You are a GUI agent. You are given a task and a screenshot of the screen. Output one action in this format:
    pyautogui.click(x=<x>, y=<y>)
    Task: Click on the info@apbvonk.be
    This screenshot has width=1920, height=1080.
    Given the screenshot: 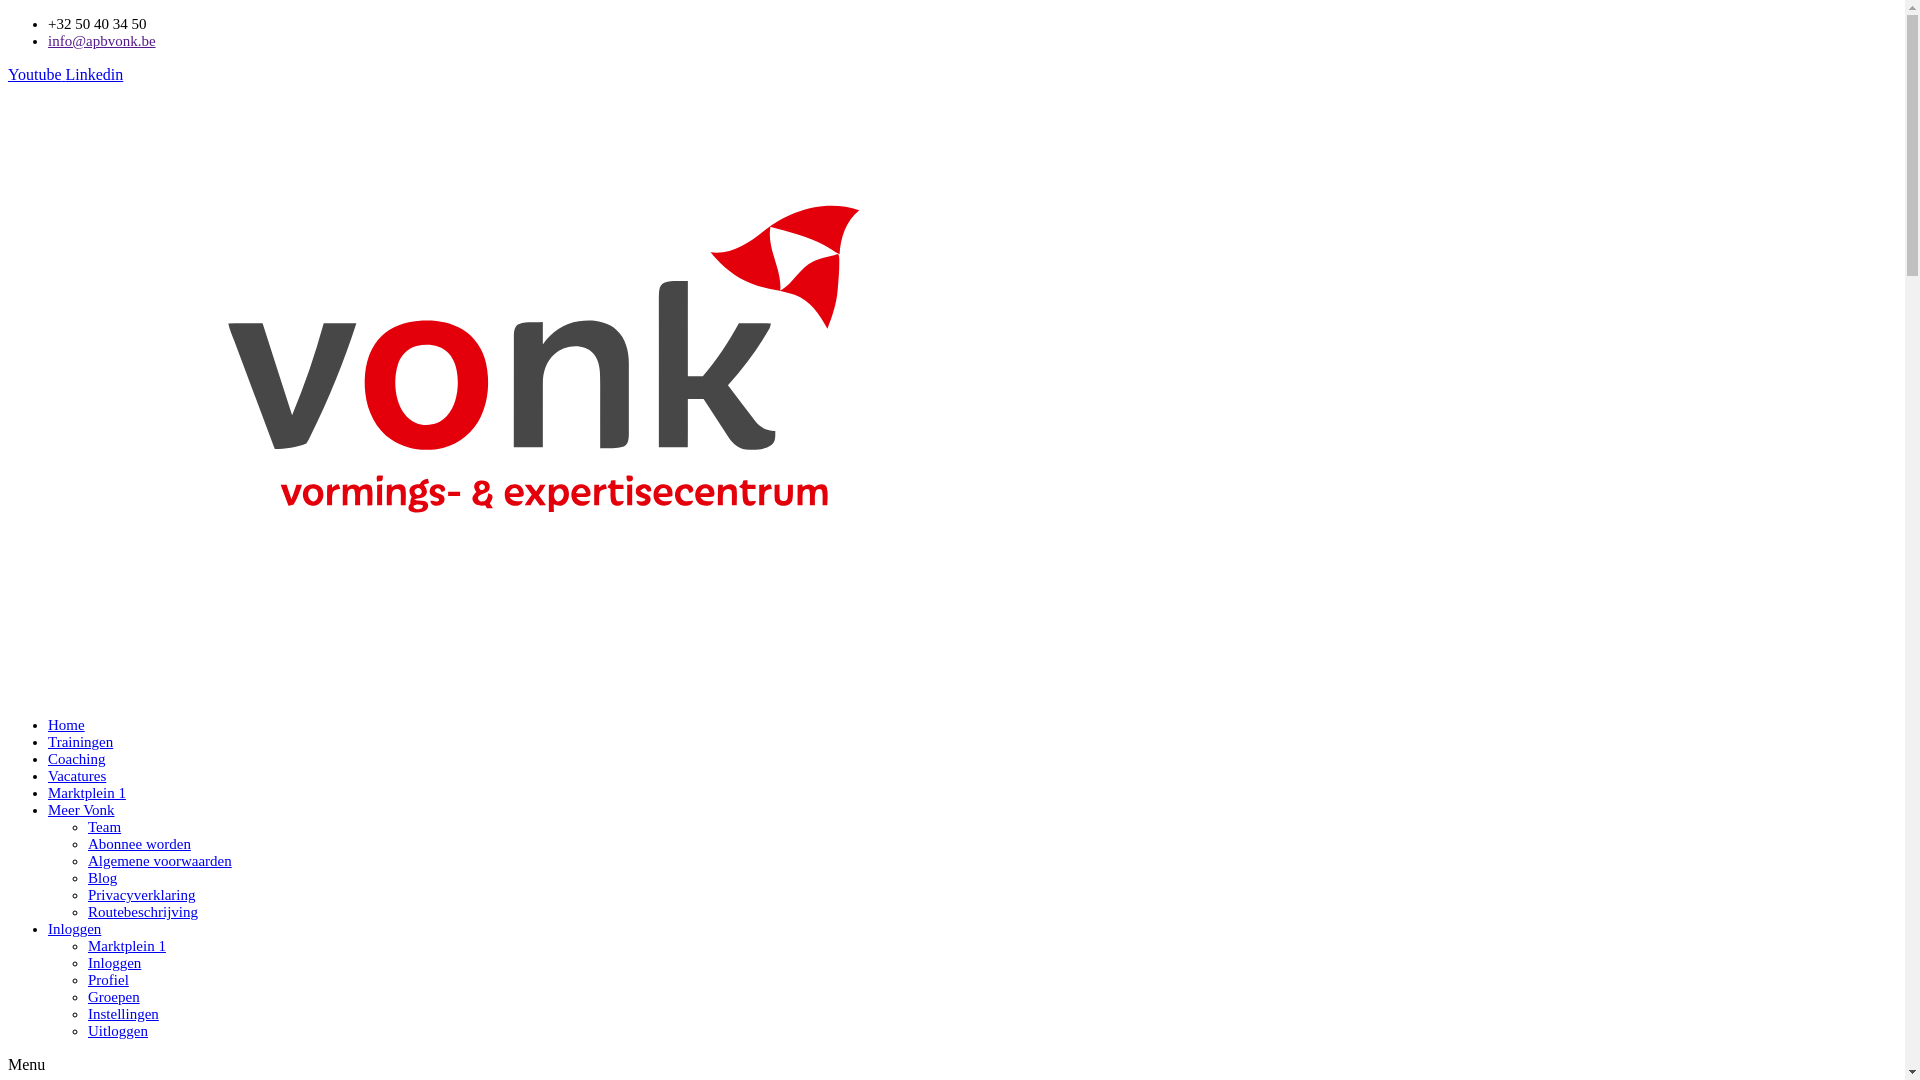 What is the action you would take?
    pyautogui.click(x=102, y=41)
    